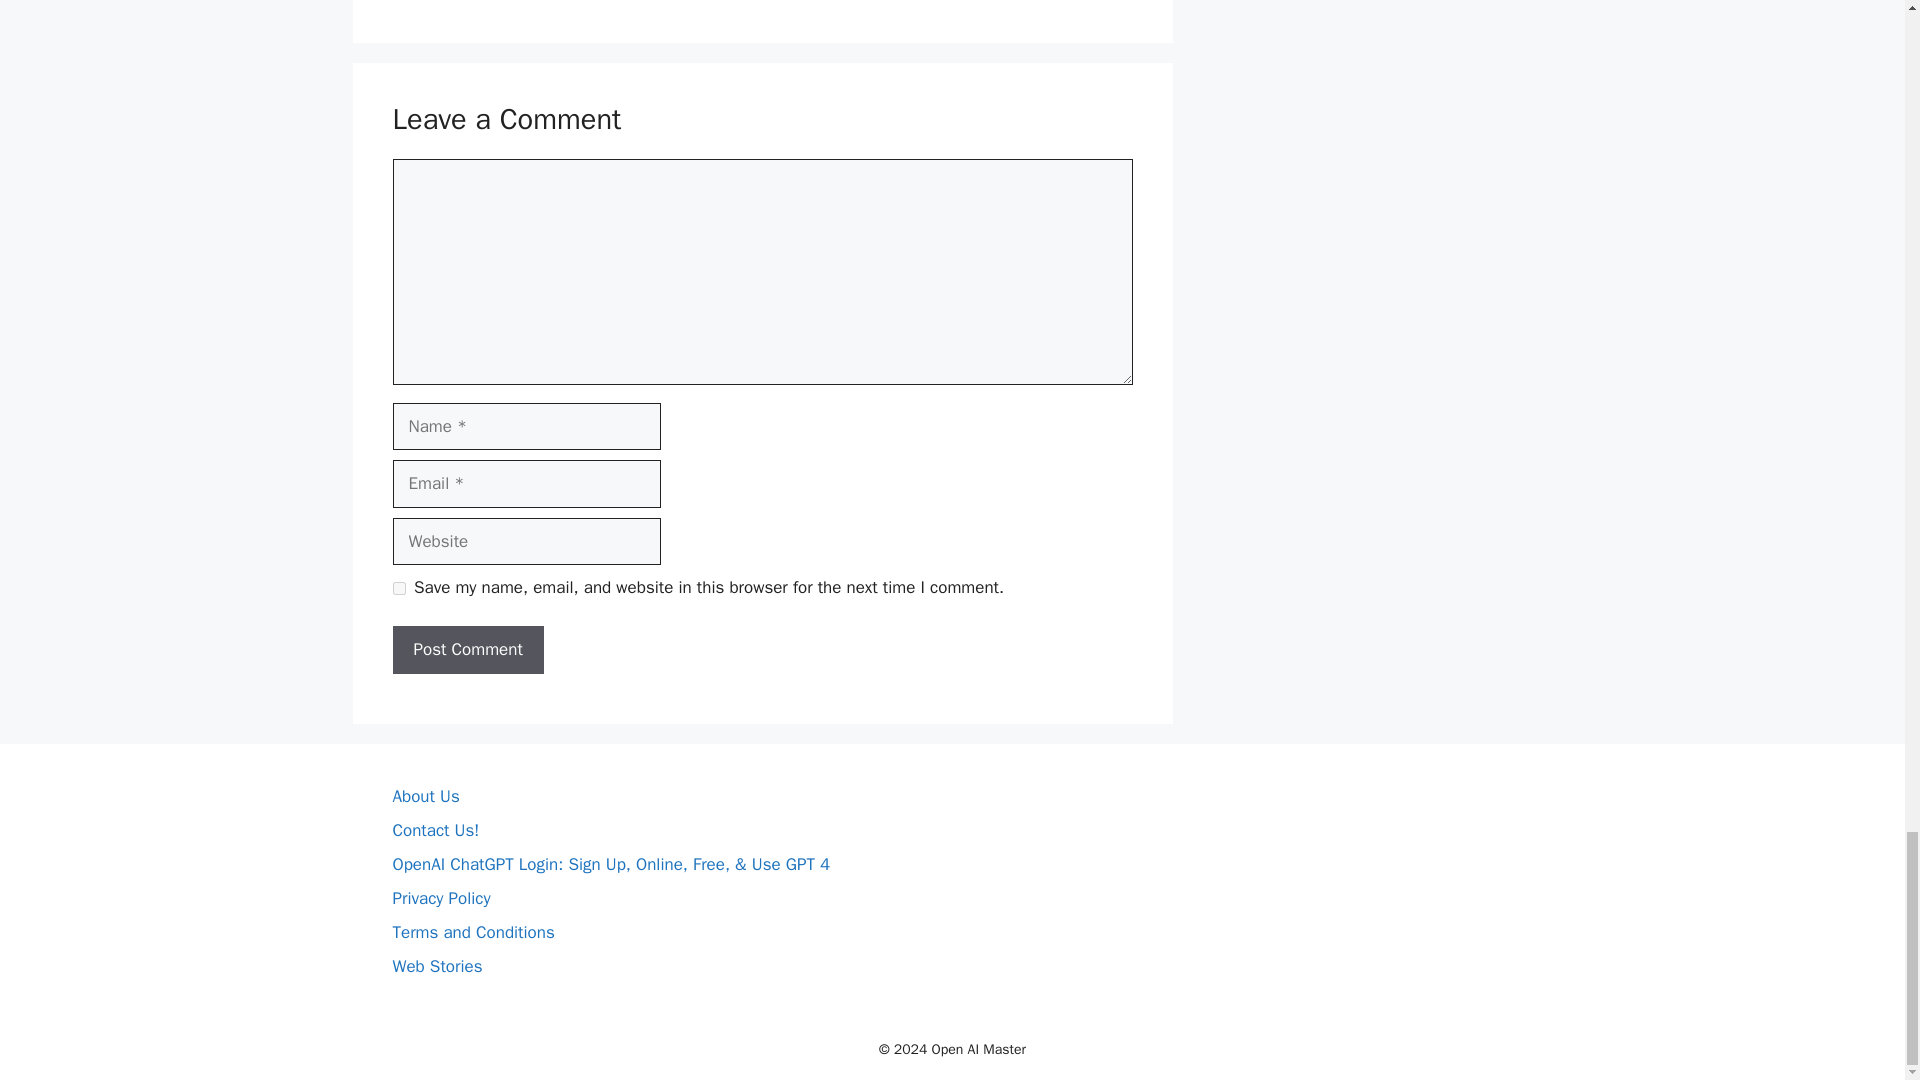  What do you see at coordinates (467, 650) in the screenshot?
I see `Post Comment` at bounding box center [467, 650].